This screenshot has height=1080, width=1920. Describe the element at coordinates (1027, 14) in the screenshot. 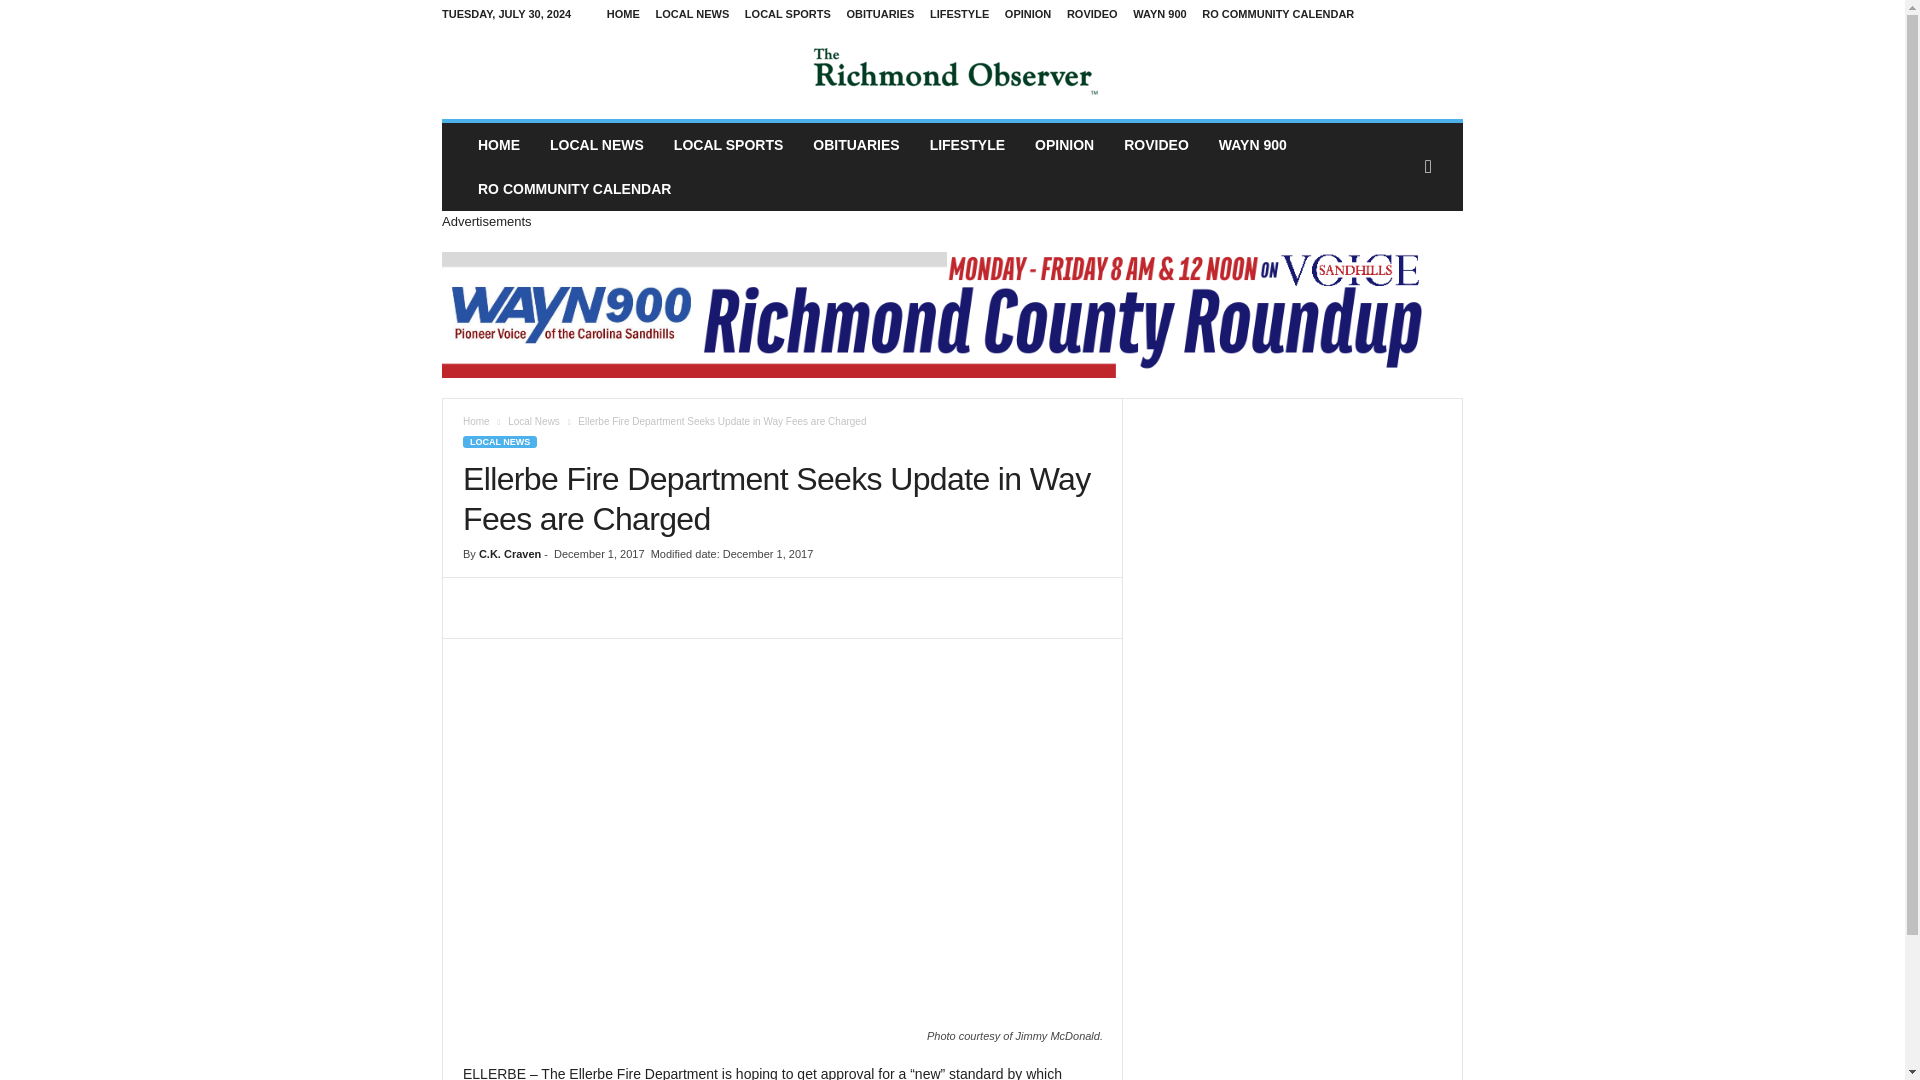

I see `OPINION` at that location.